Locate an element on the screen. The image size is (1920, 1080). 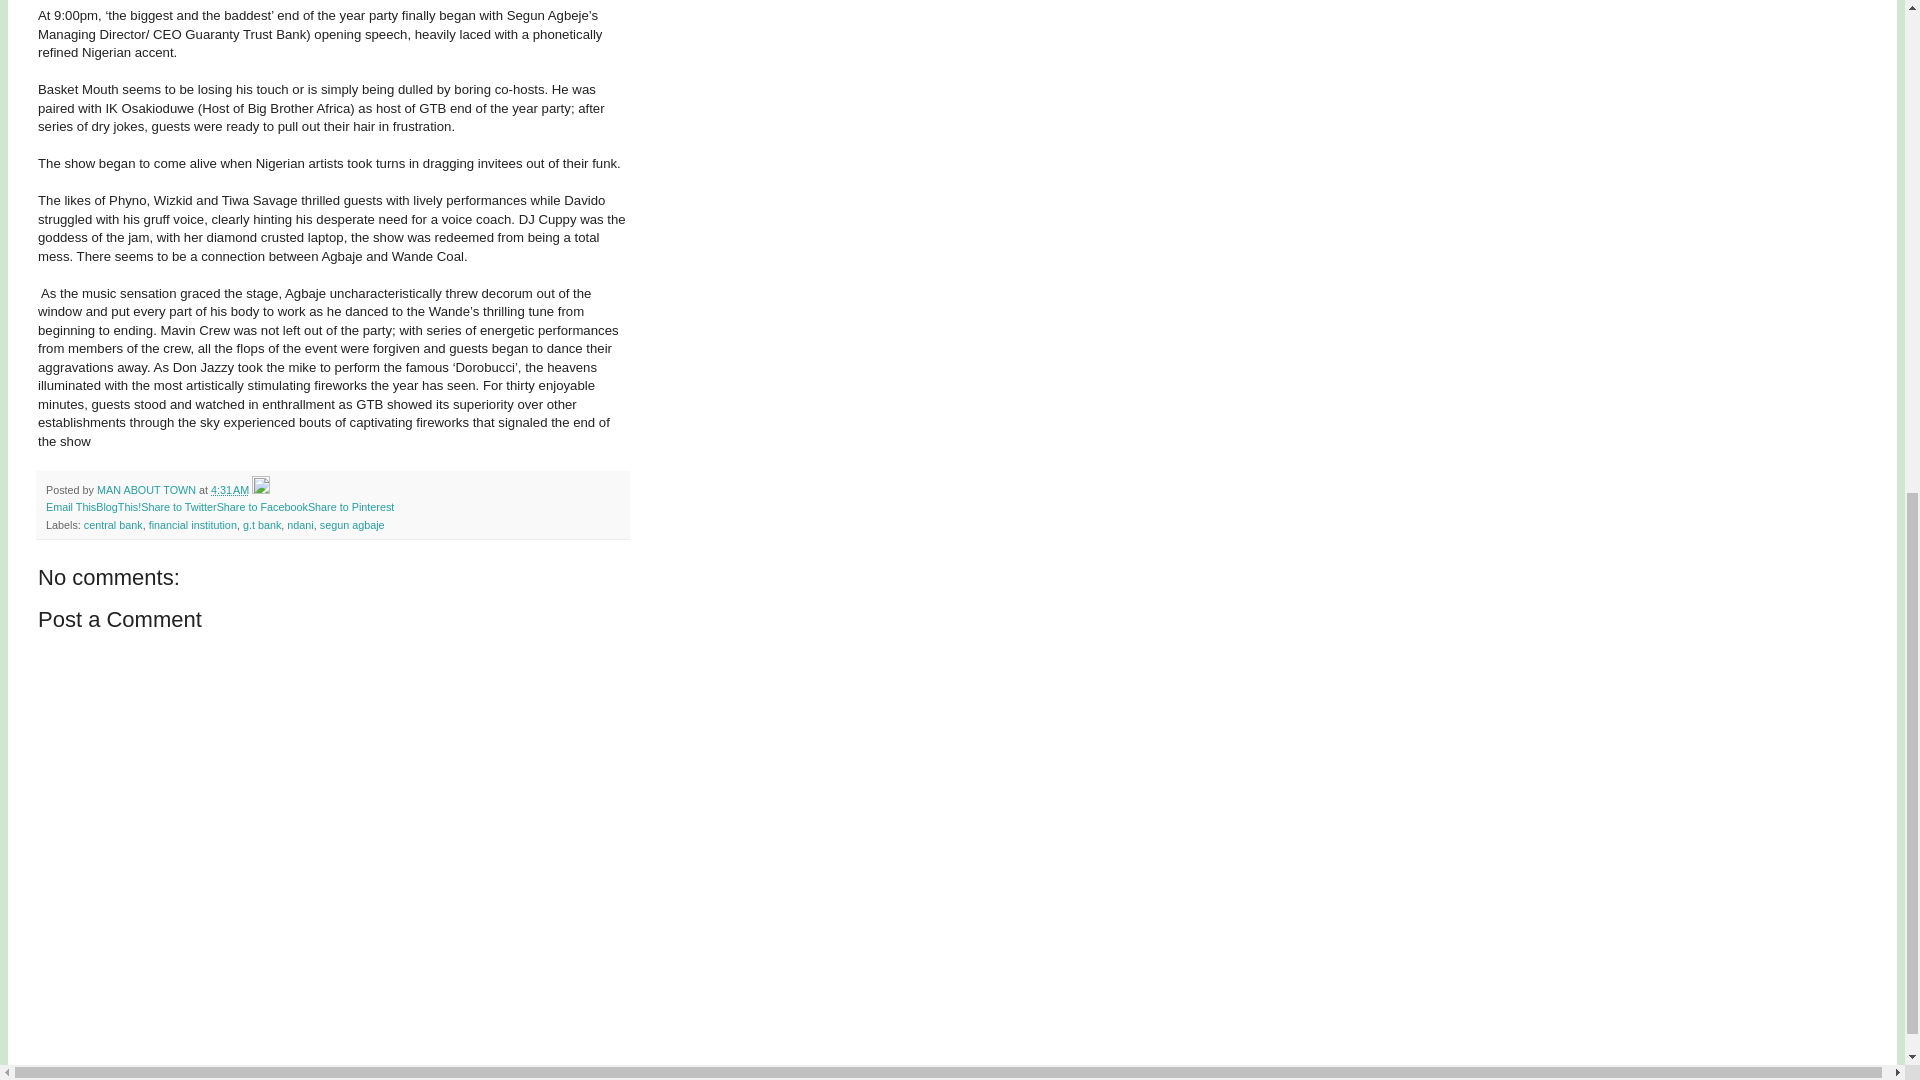
Email This is located at coordinates (71, 507).